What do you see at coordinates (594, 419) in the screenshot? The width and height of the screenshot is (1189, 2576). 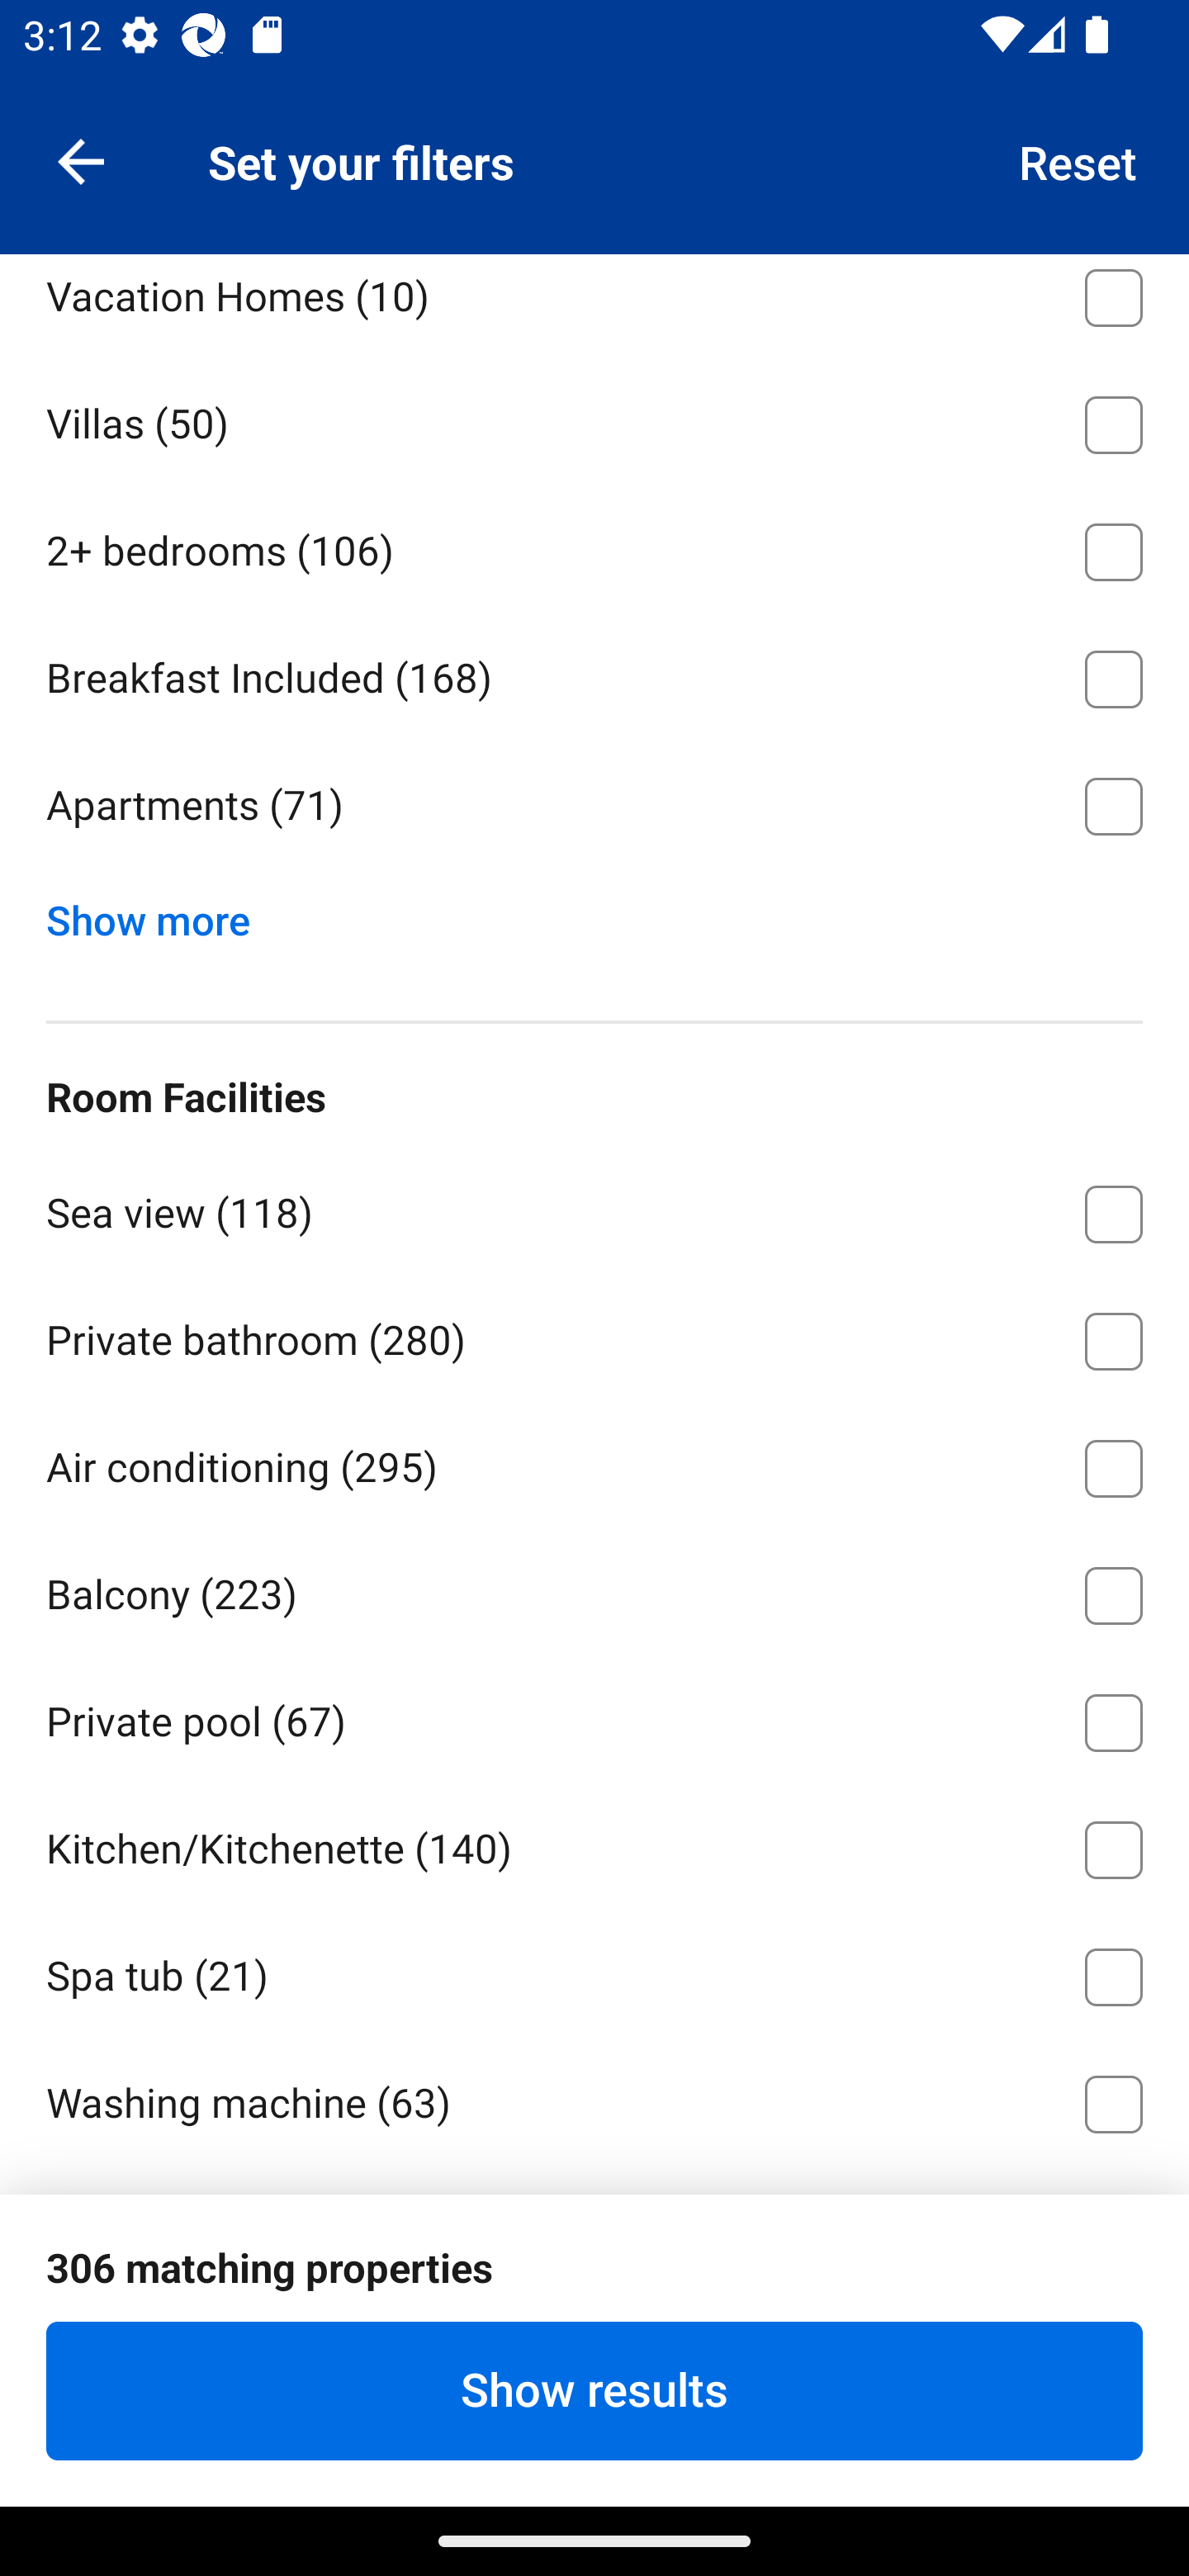 I see `Villas ⁦(50)` at bounding box center [594, 419].